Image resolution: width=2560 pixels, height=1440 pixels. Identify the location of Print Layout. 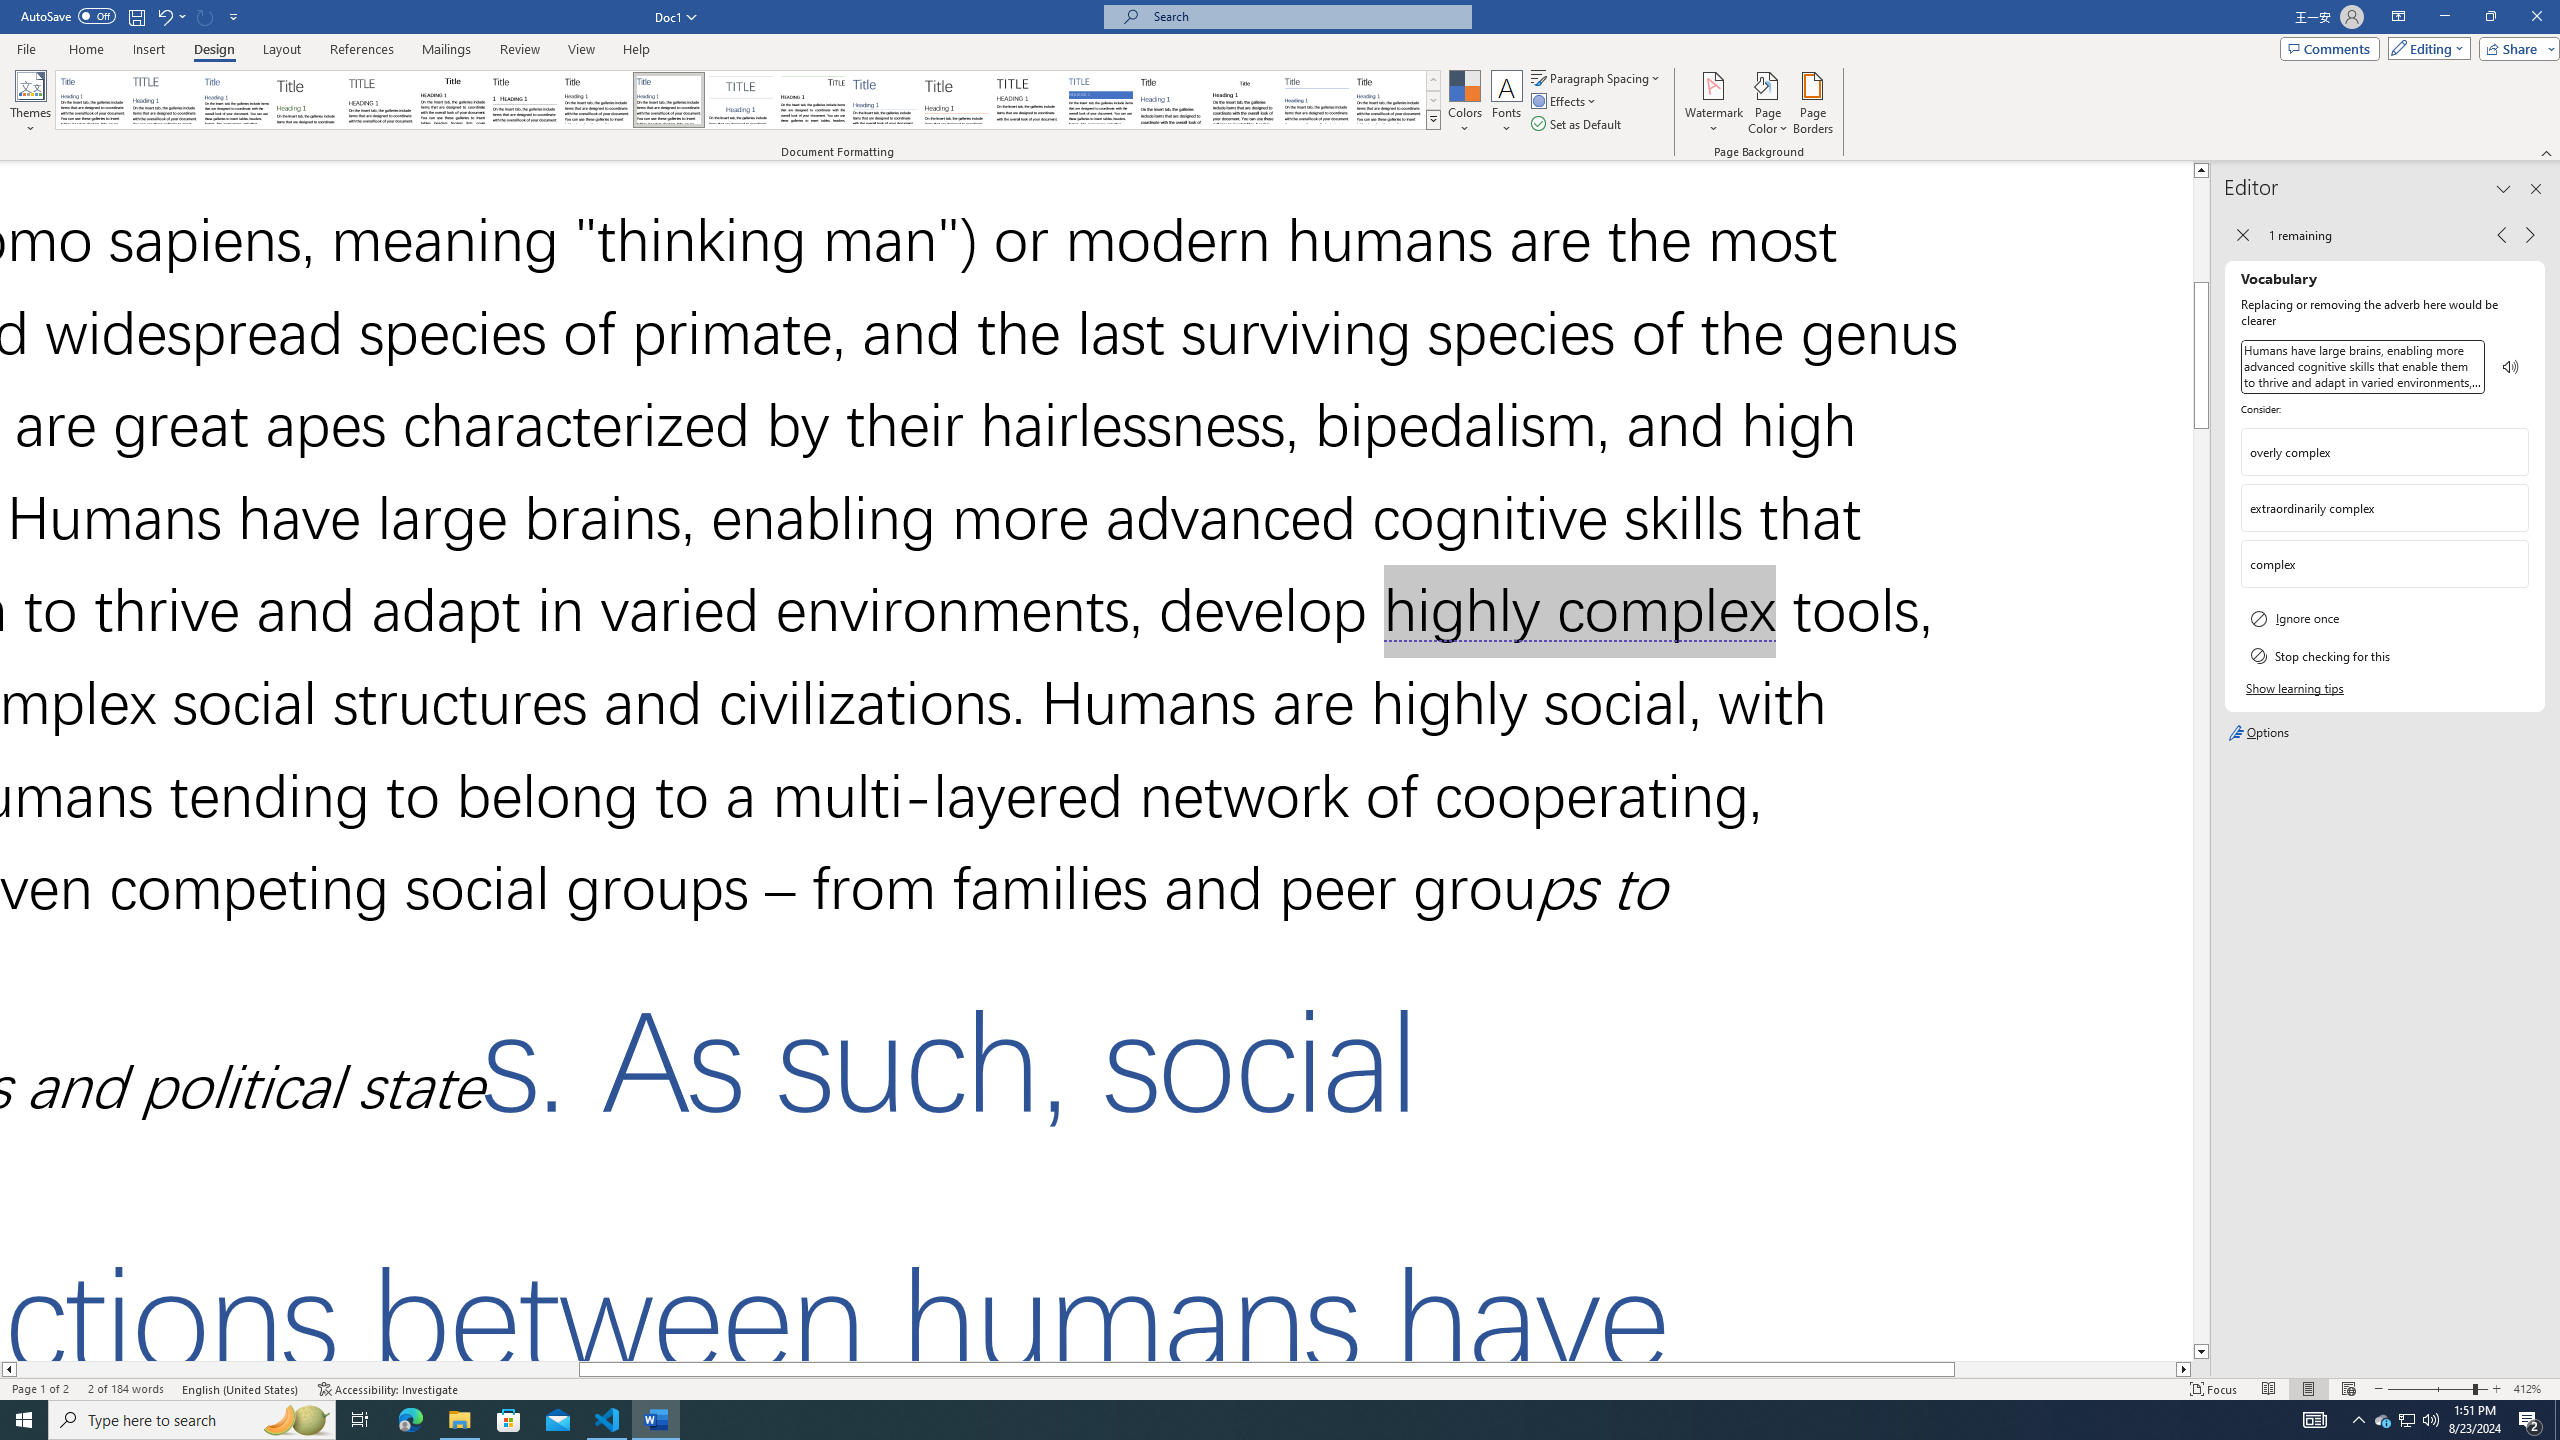
(2308, 1389).